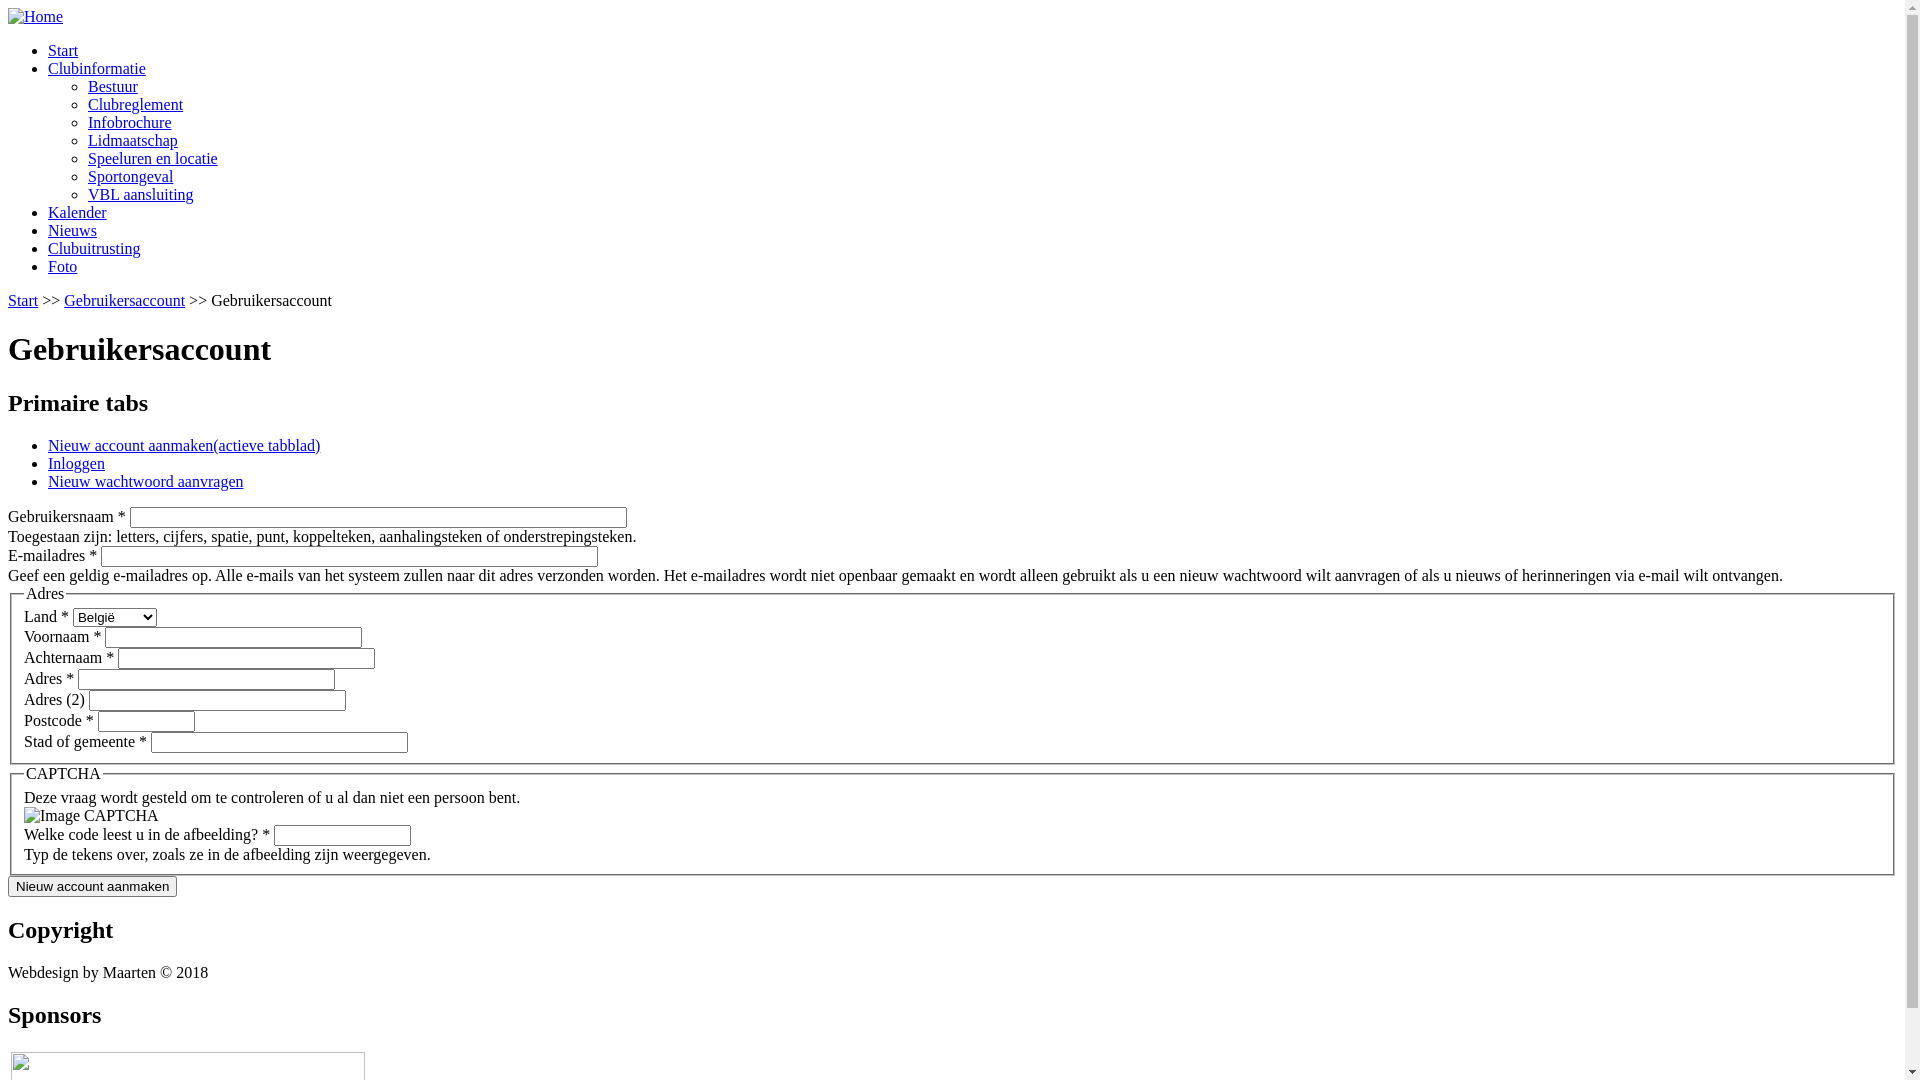 This screenshot has width=1920, height=1080. Describe the element at coordinates (153, 158) in the screenshot. I see `Speeluren en locatie` at that location.